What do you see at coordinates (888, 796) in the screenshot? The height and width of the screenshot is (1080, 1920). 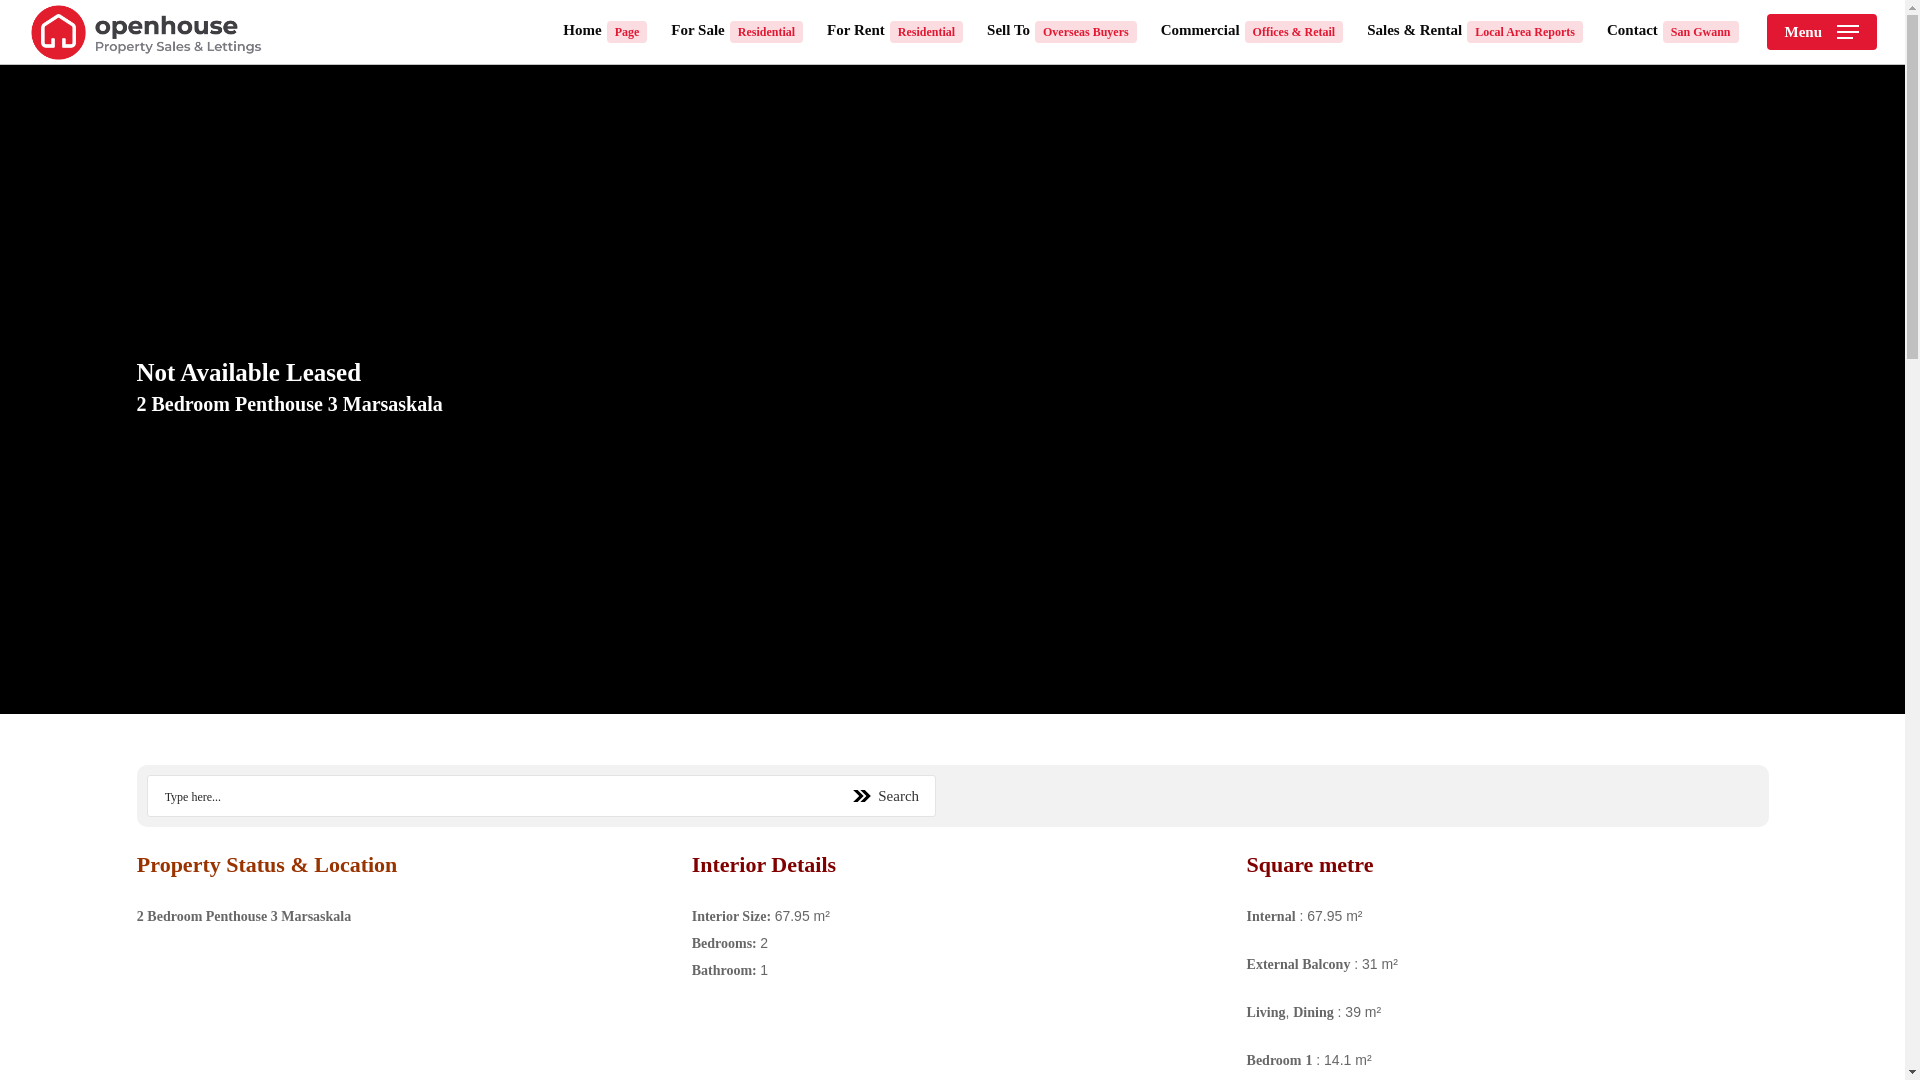 I see `Search` at bounding box center [888, 796].